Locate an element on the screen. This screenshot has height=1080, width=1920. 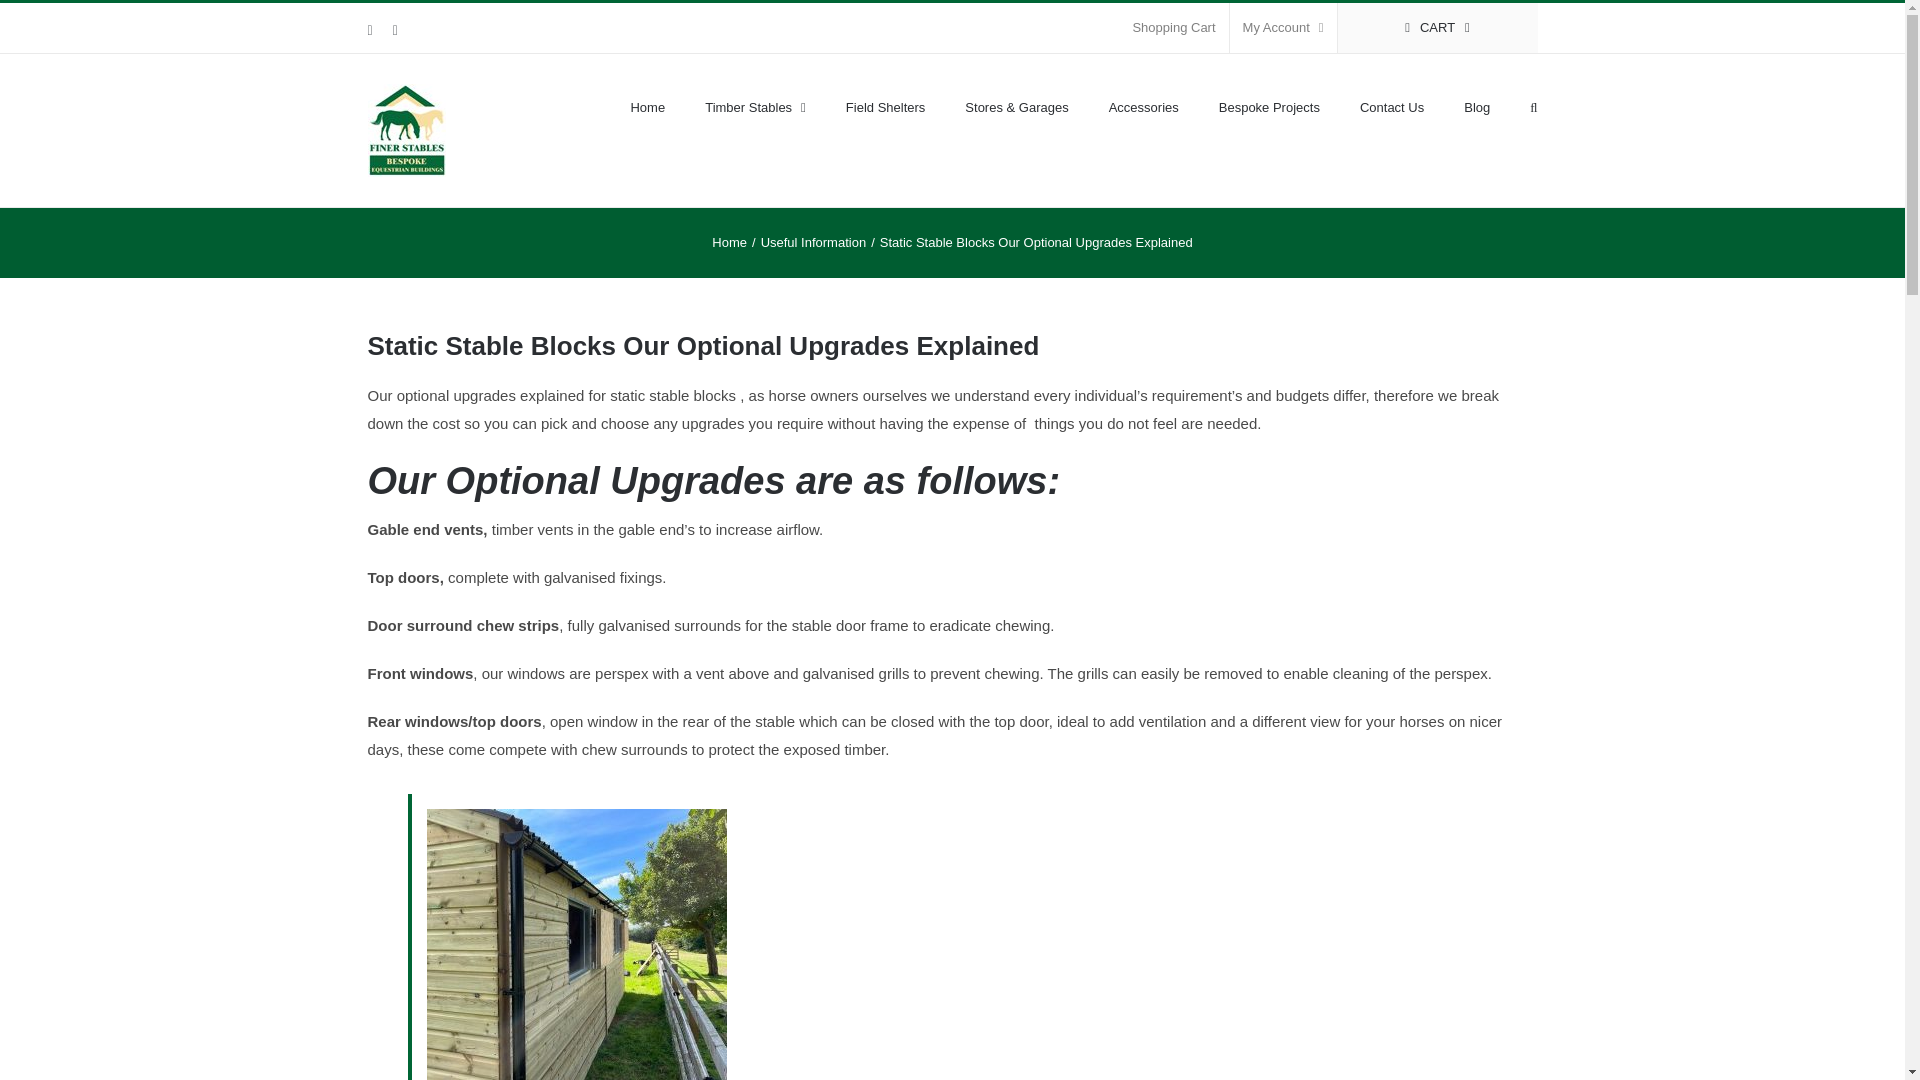
Shopping Cart is located at coordinates (1174, 28).